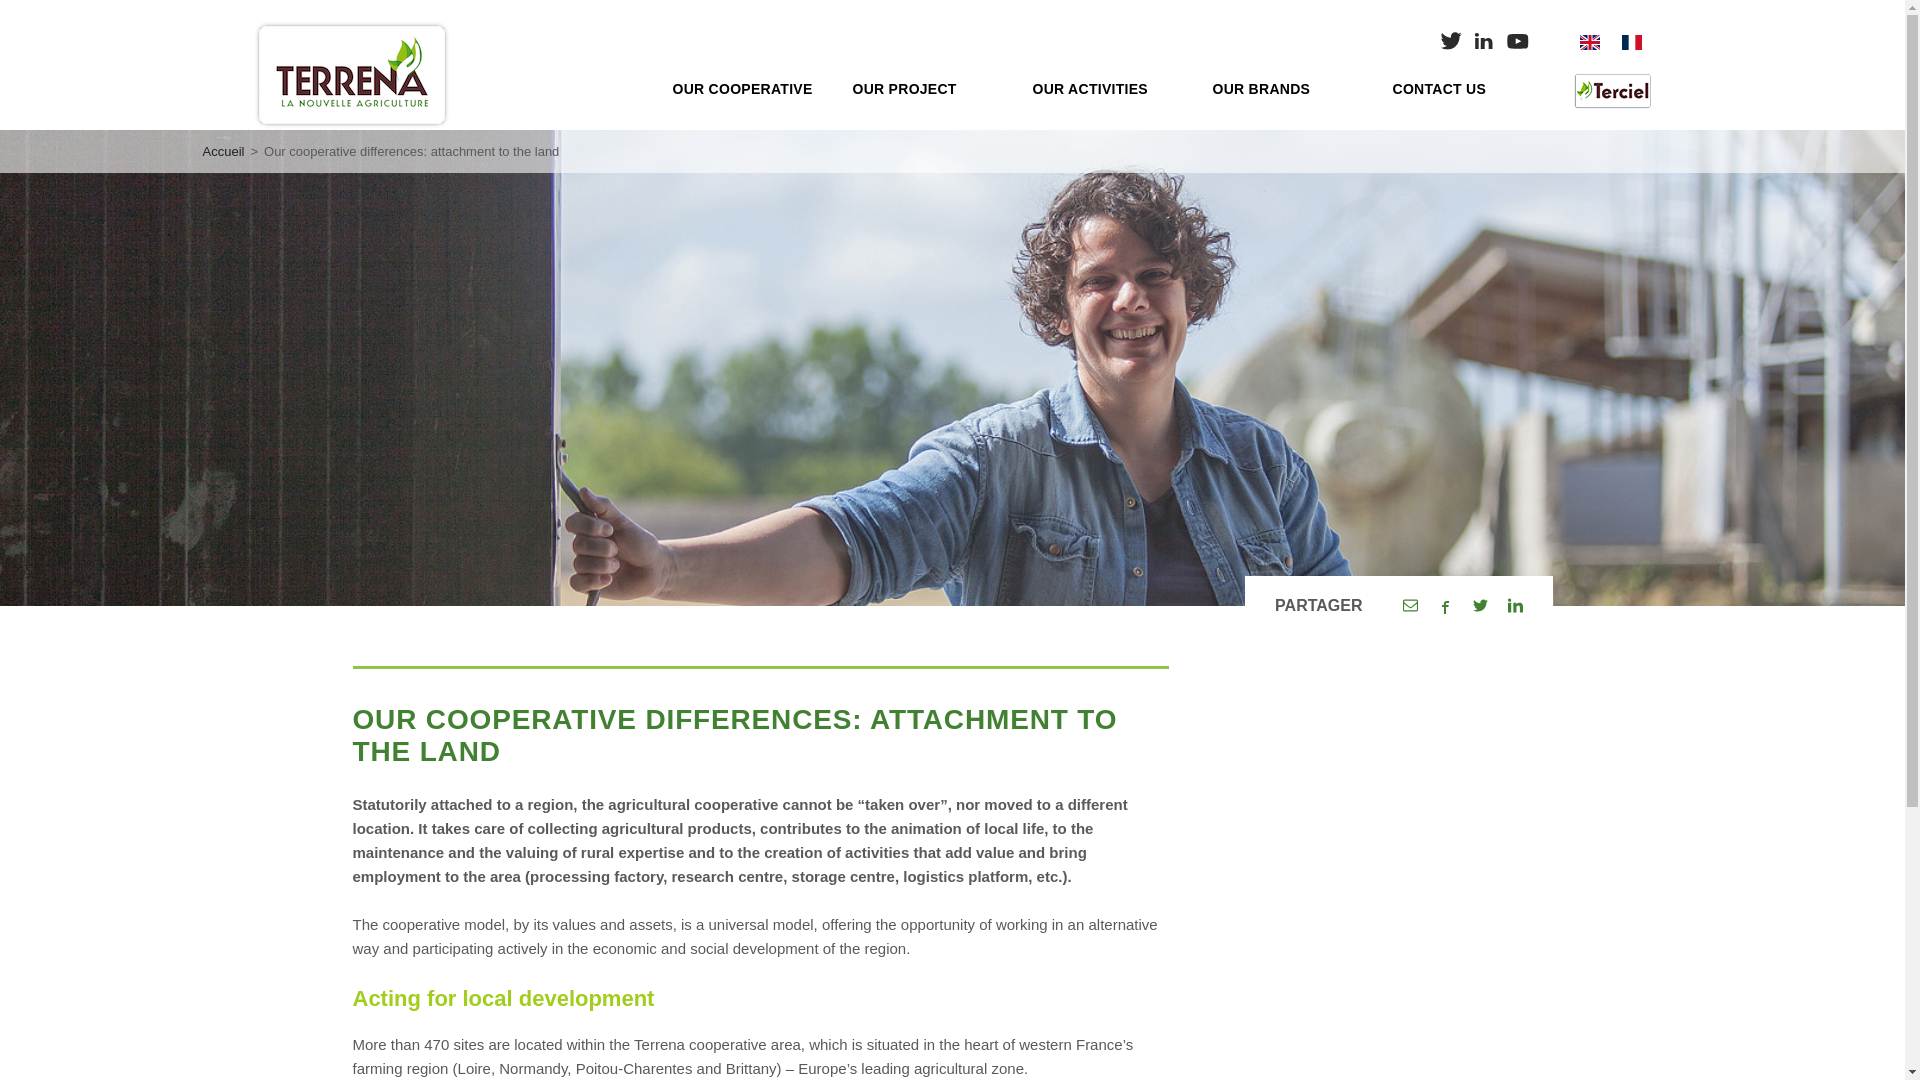 The width and height of the screenshot is (1920, 1080). Describe the element at coordinates (1107, 88) in the screenshot. I see `OUR ACTIVITIES` at that location.